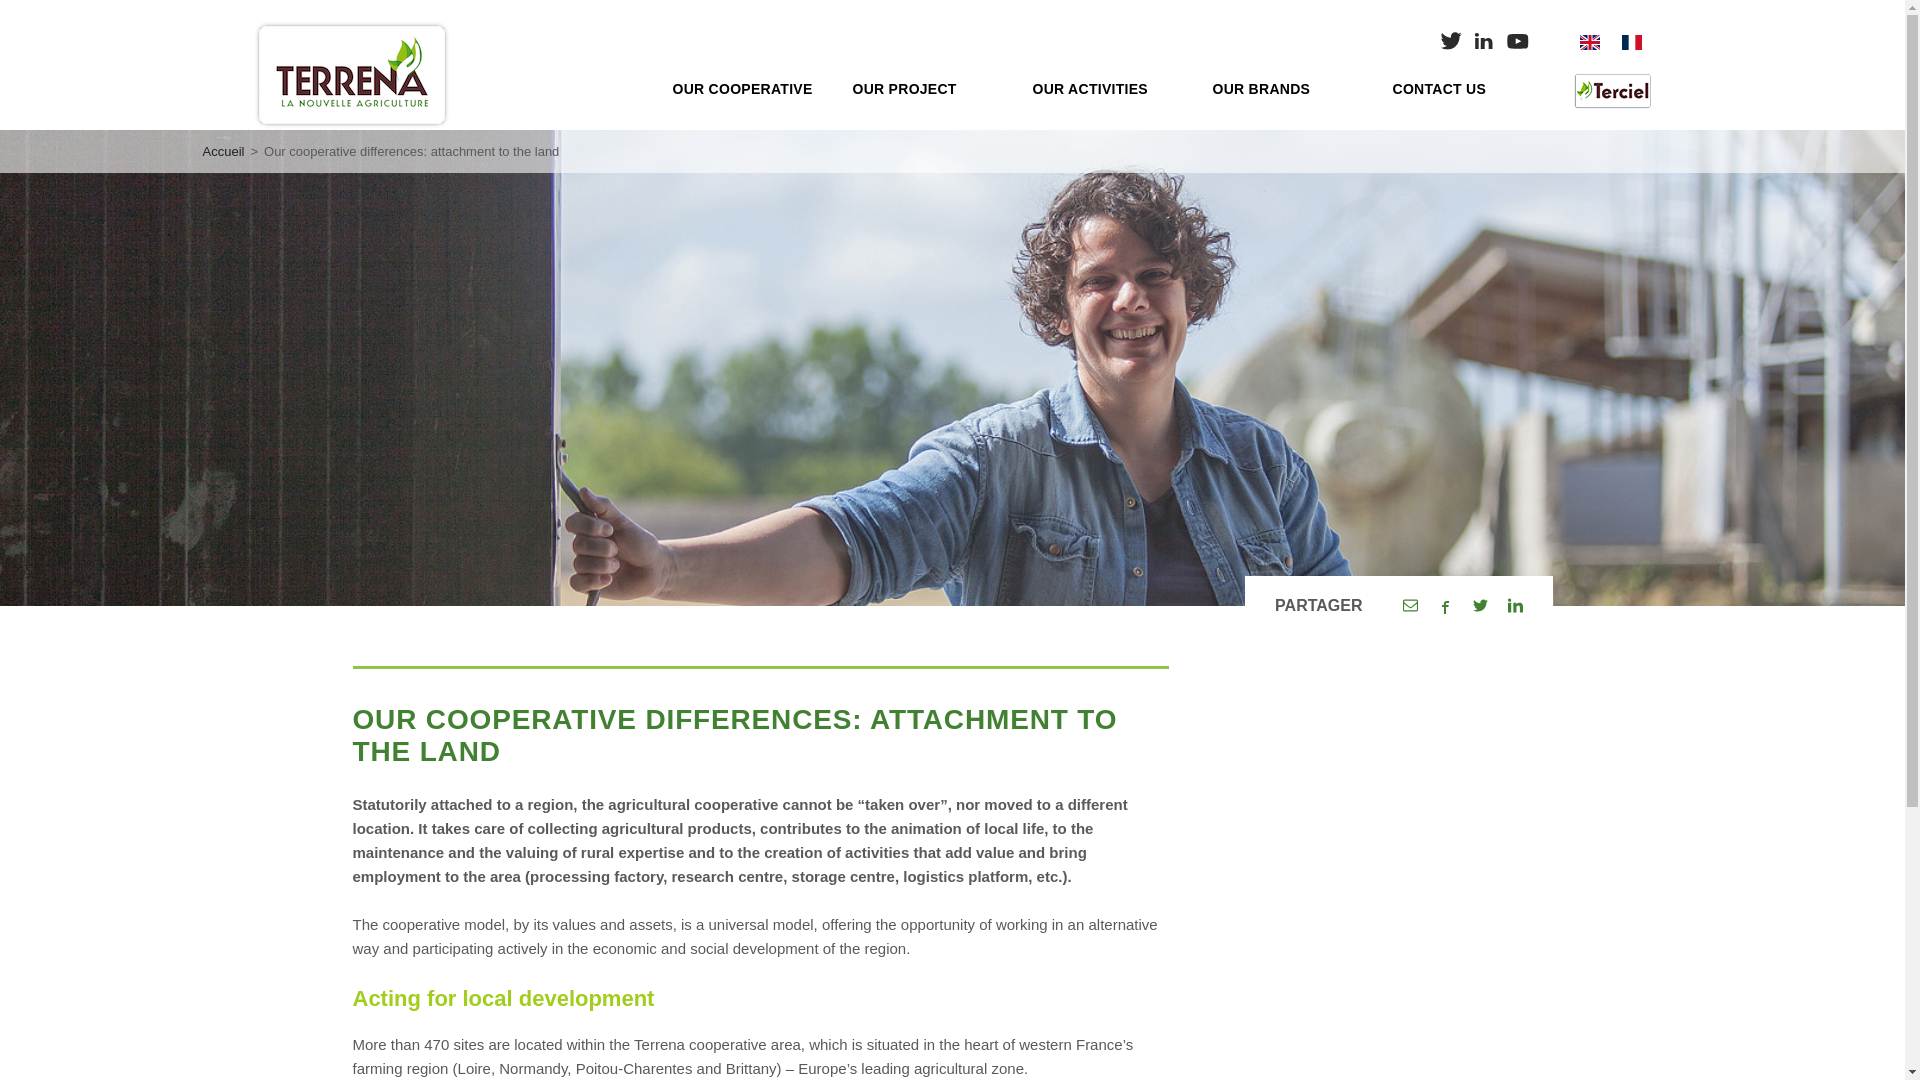 The width and height of the screenshot is (1920, 1080). Describe the element at coordinates (1107, 88) in the screenshot. I see `OUR ACTIVITIES` at that location.